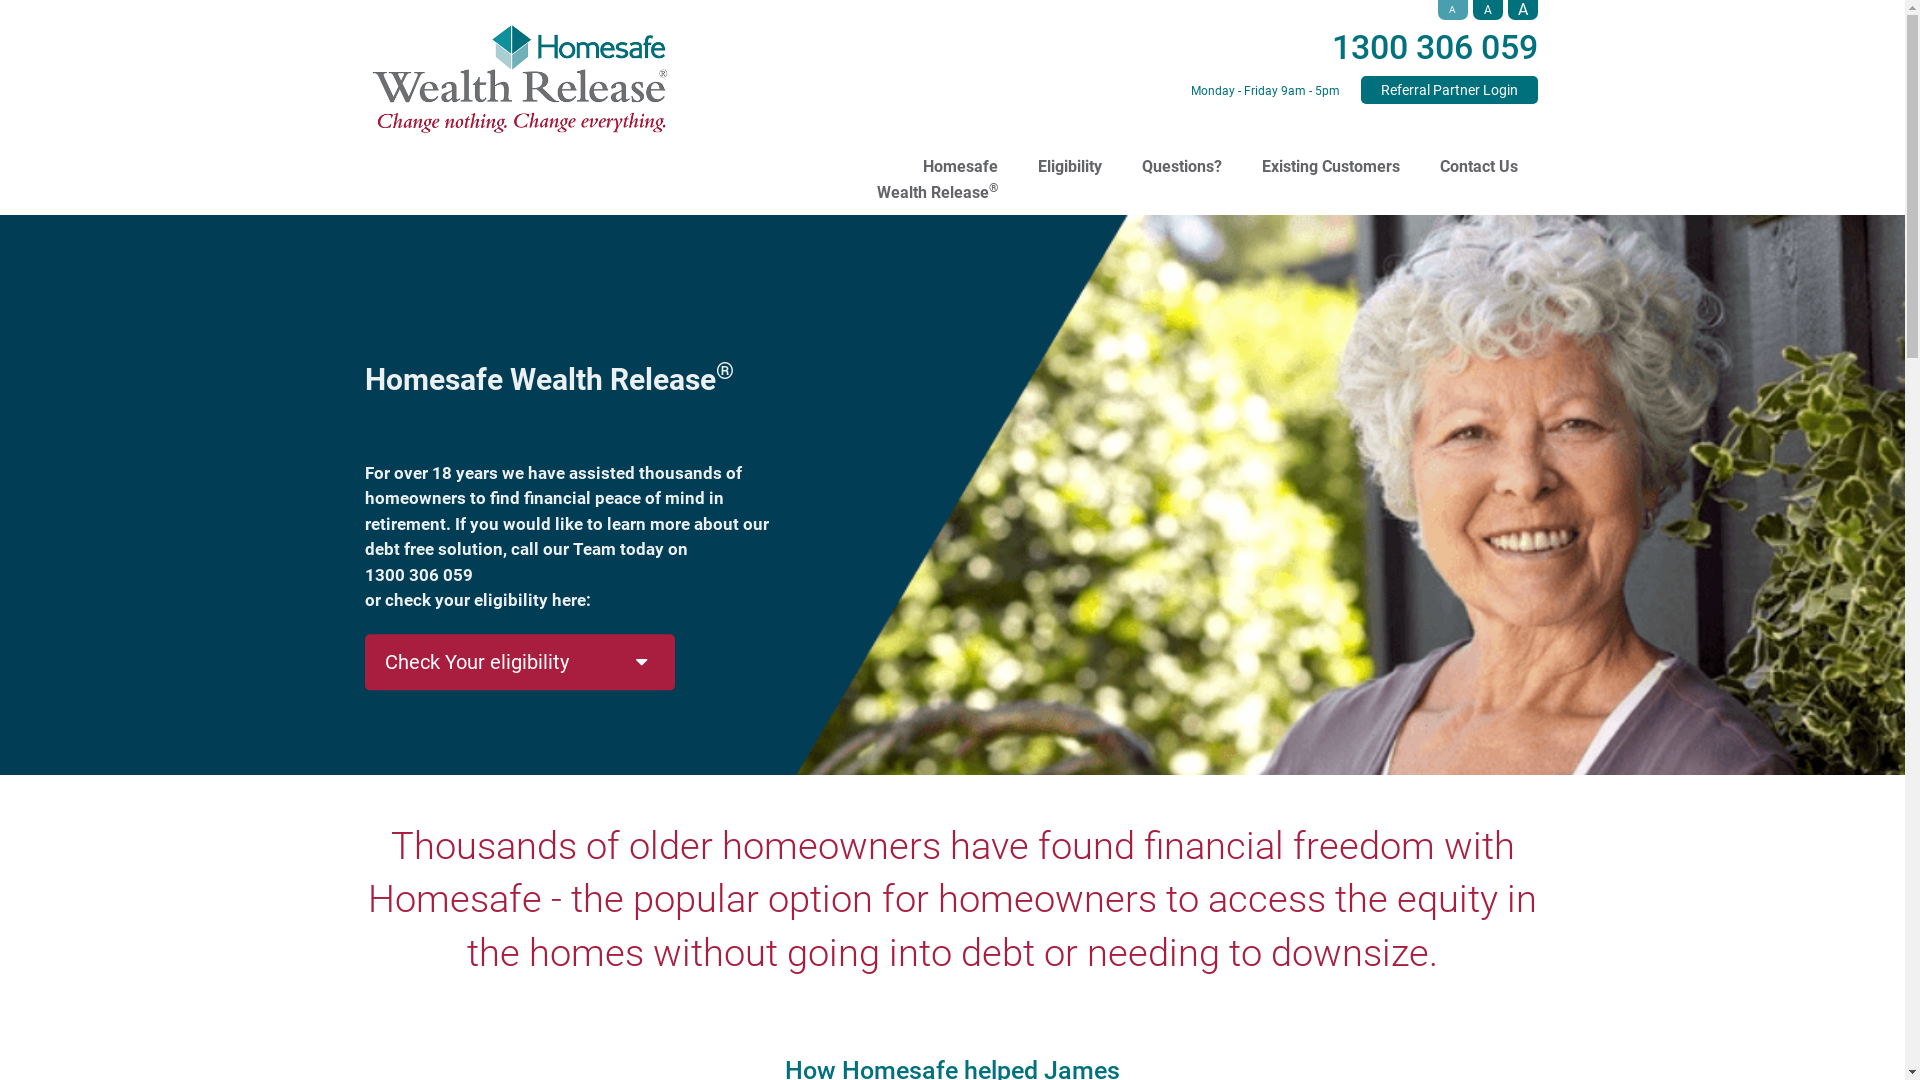 Image resolution: width=1920 pixels, height=1080 pixels. I want to click on Questions?, so click(1182, 152).